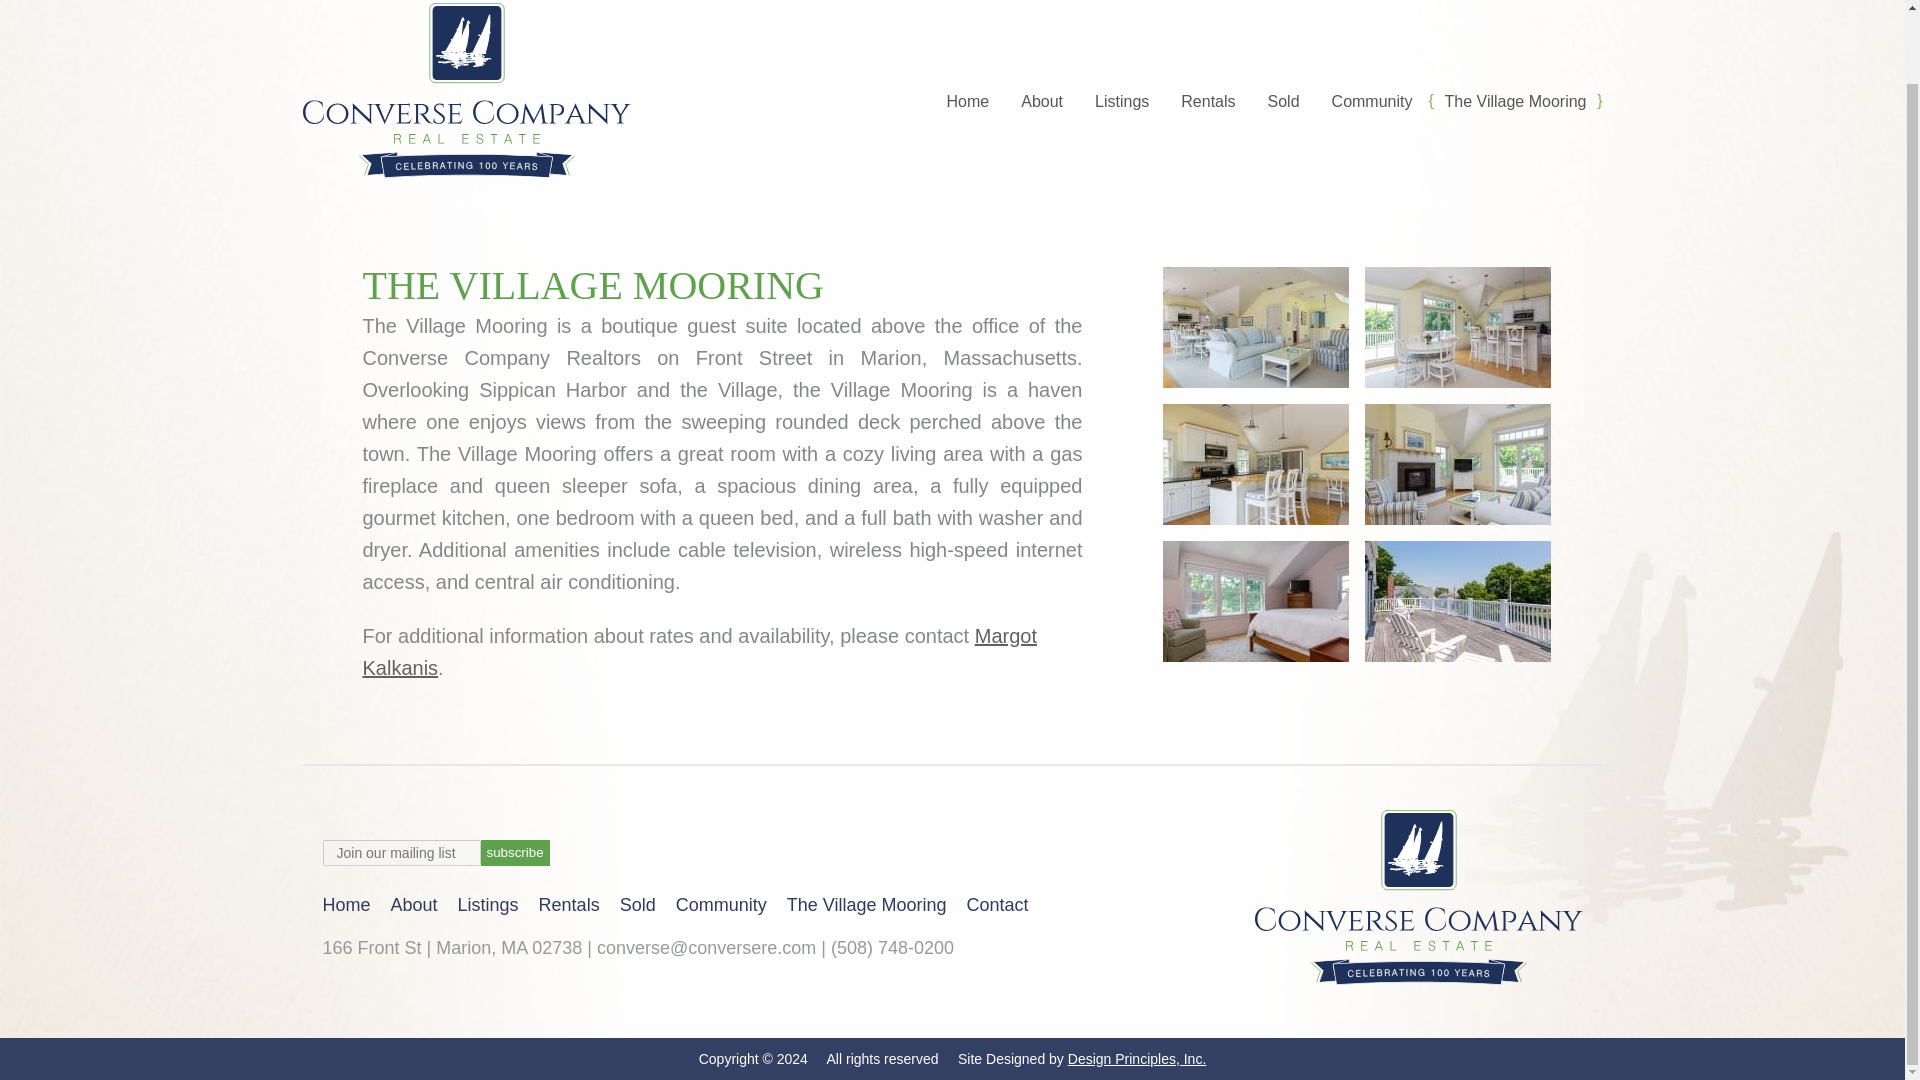  What do you see at coordinates (514, 853) in the screenshot?
I see `subscribe` at bounding box center [514, 853].